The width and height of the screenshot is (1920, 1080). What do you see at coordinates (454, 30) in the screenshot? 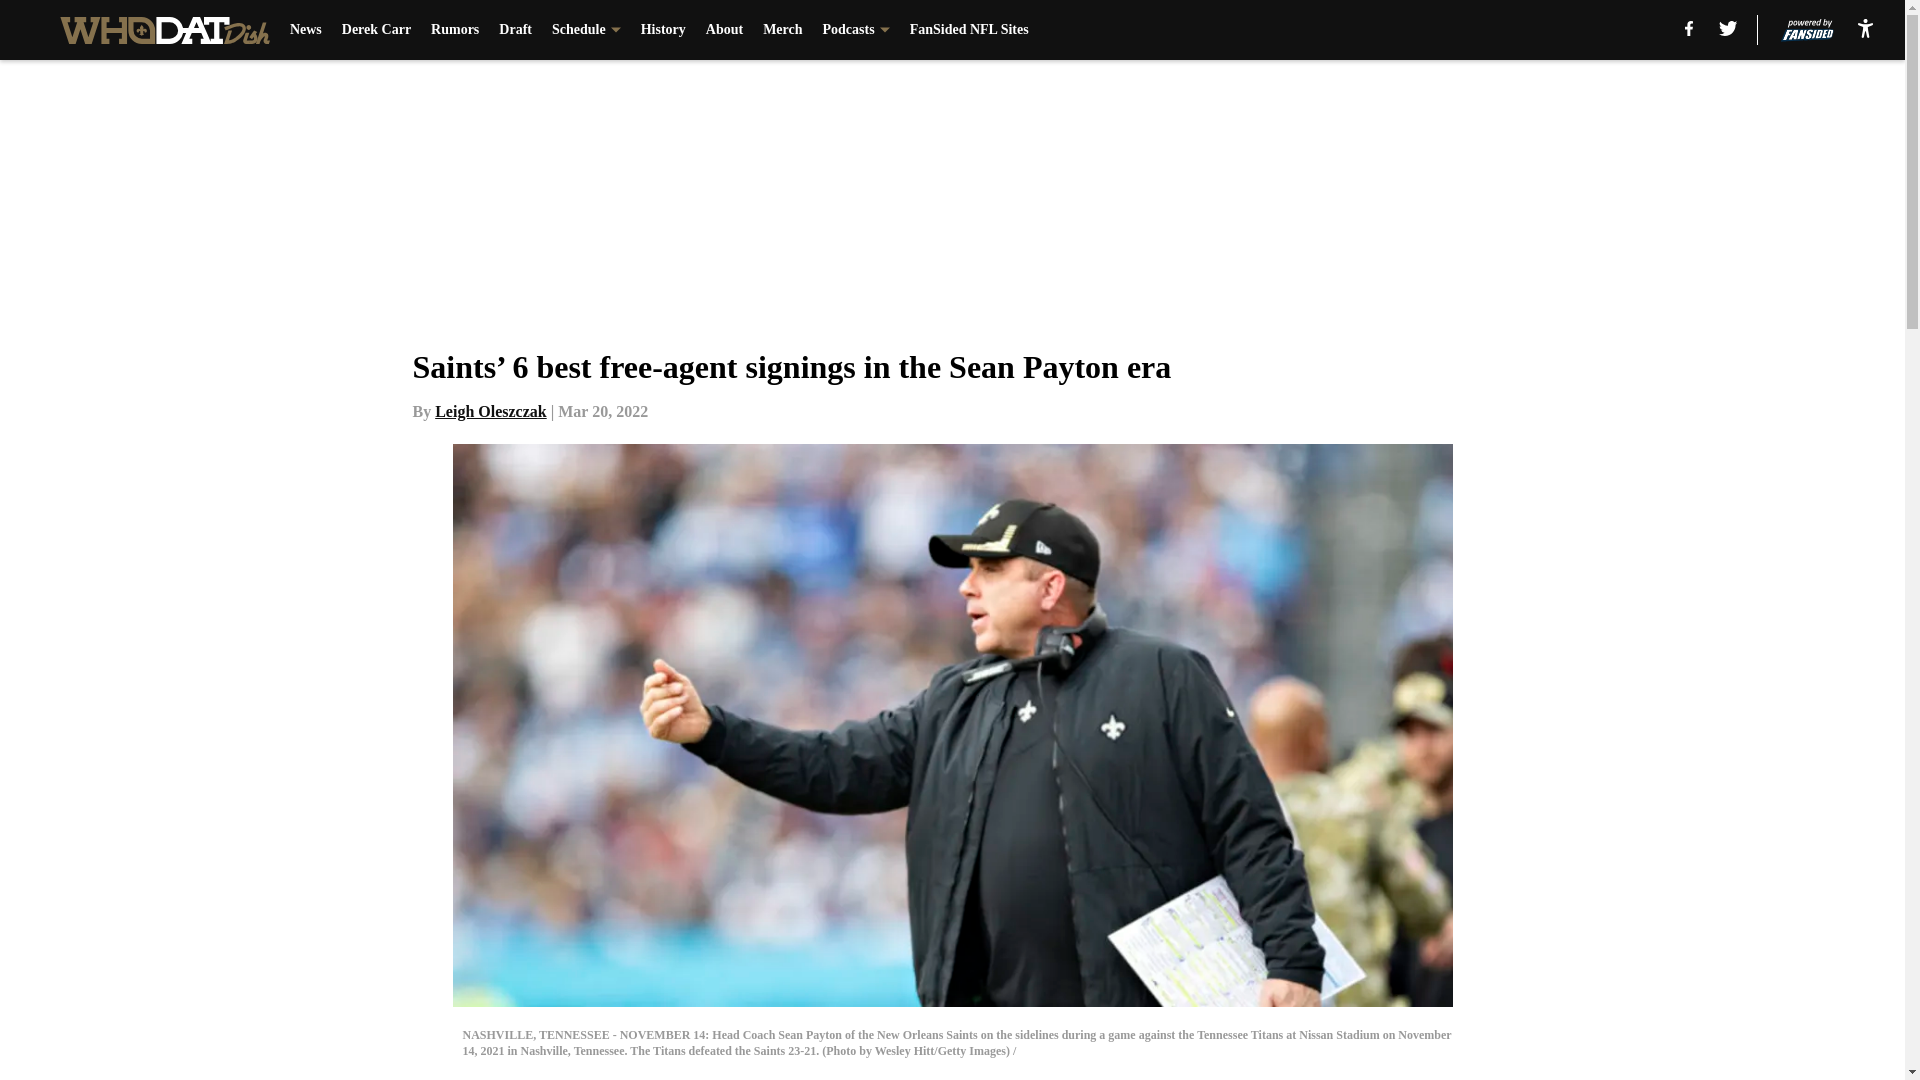
I see `Rumors` at bounding box center [454, 30].